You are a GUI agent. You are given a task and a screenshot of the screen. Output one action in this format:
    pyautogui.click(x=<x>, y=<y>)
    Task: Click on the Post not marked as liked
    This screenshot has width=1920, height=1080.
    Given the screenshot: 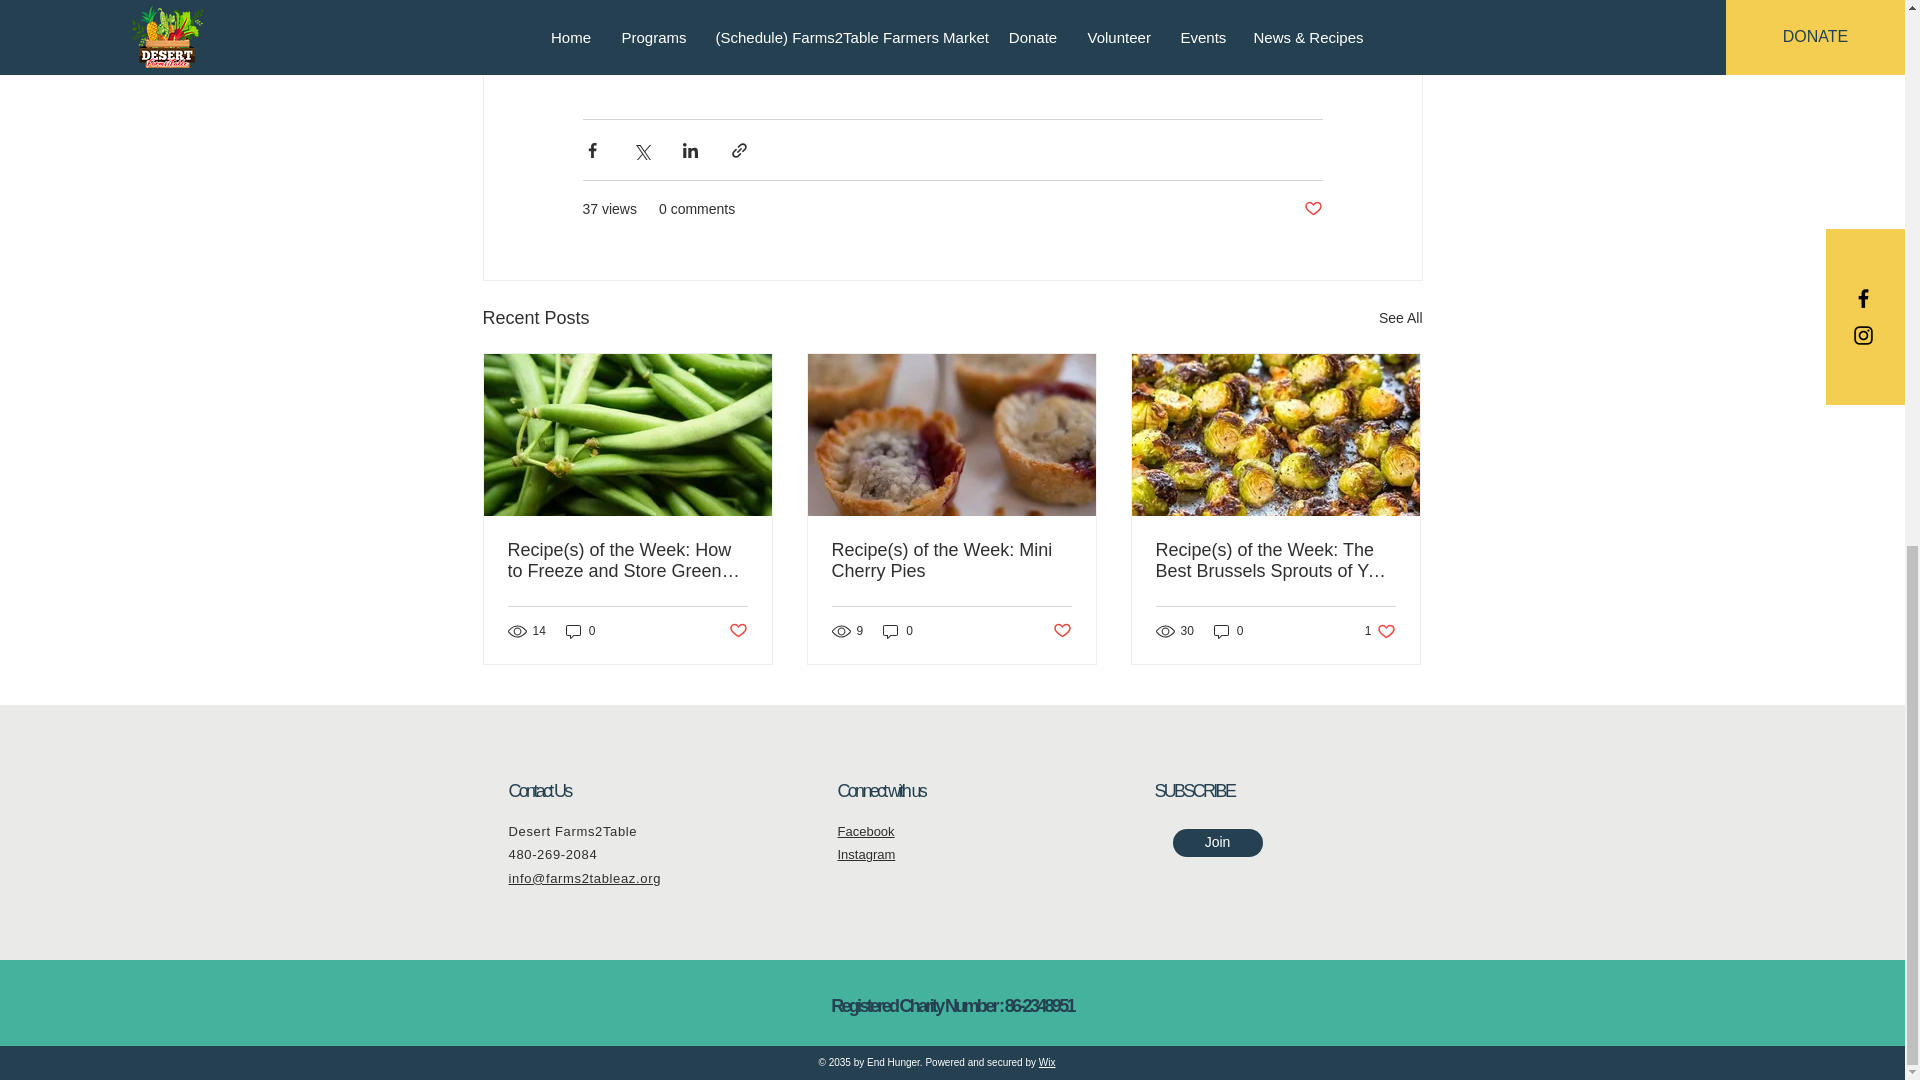 What is the action you would take?
    pyautogui.click(x=736, y=631)
    